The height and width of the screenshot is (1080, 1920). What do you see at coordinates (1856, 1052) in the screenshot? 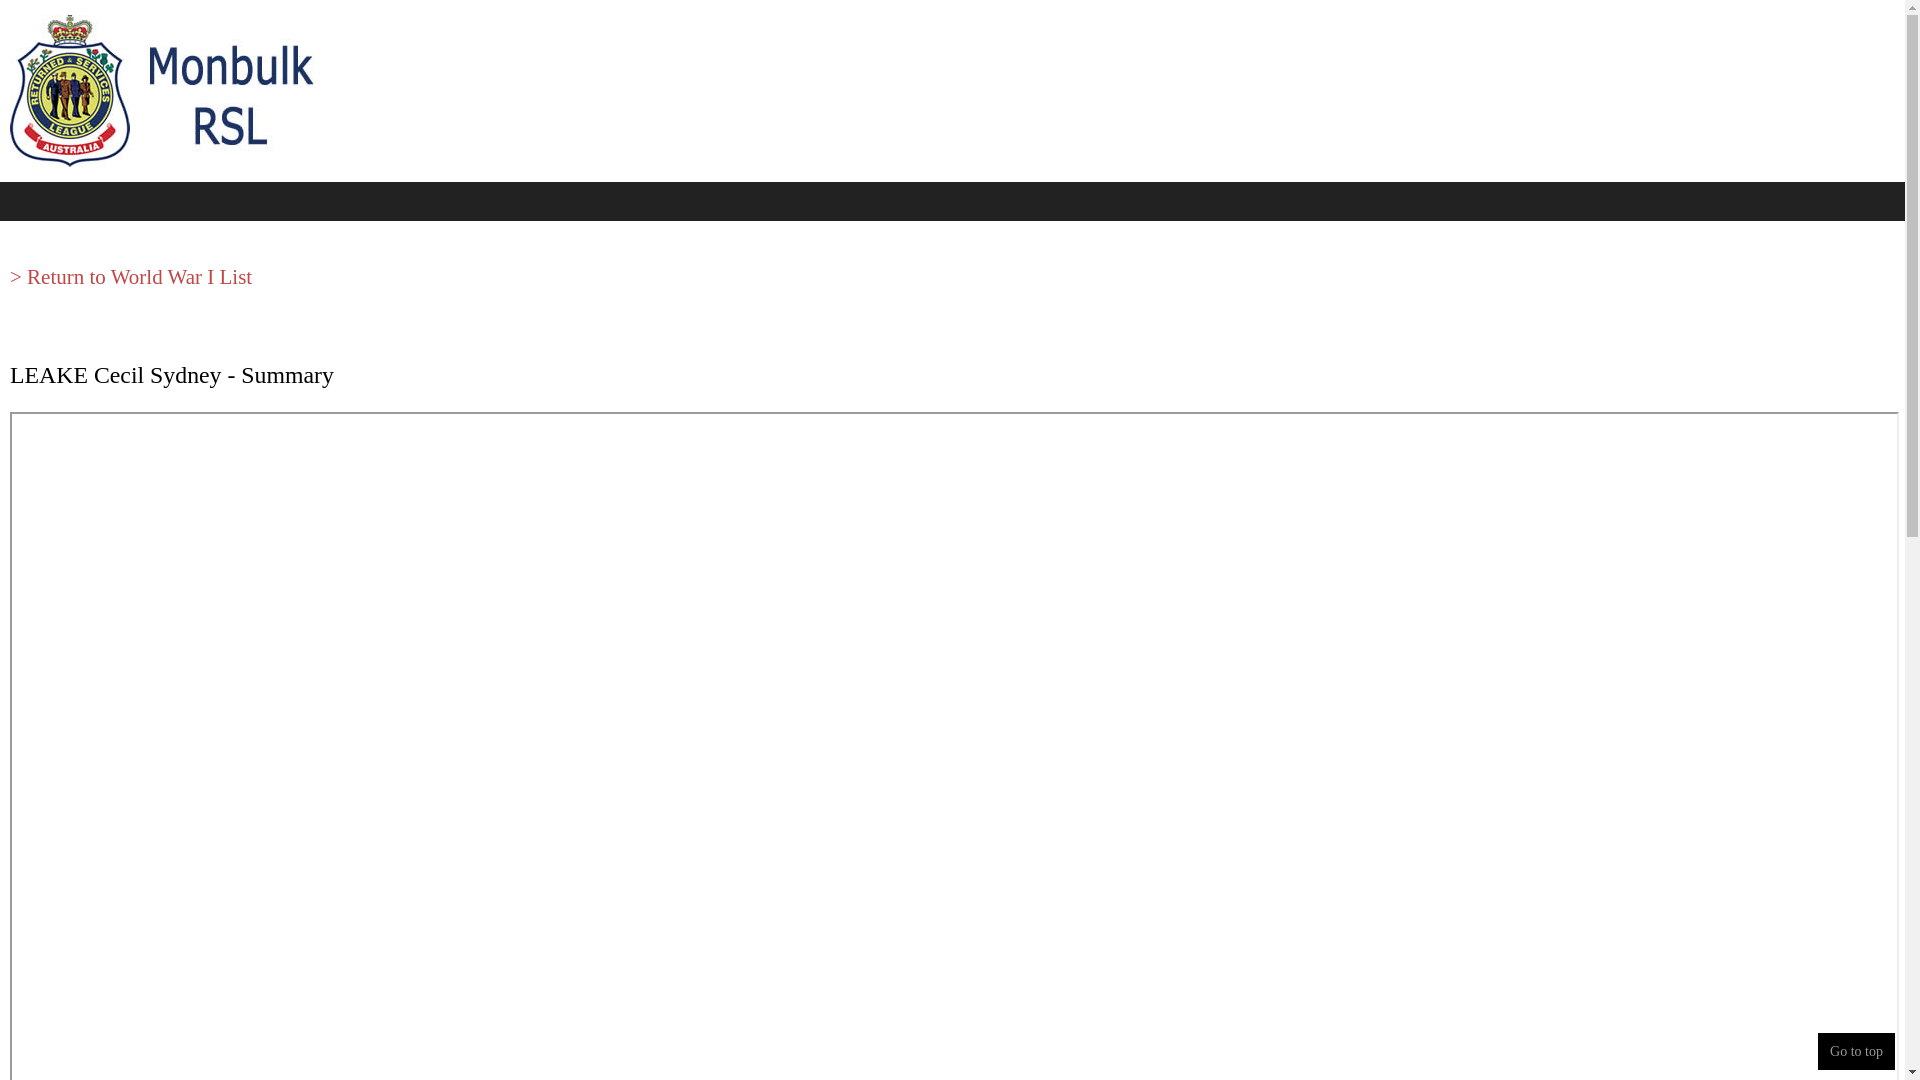
I see `Go to top` at bounding box center [1856, 1052].